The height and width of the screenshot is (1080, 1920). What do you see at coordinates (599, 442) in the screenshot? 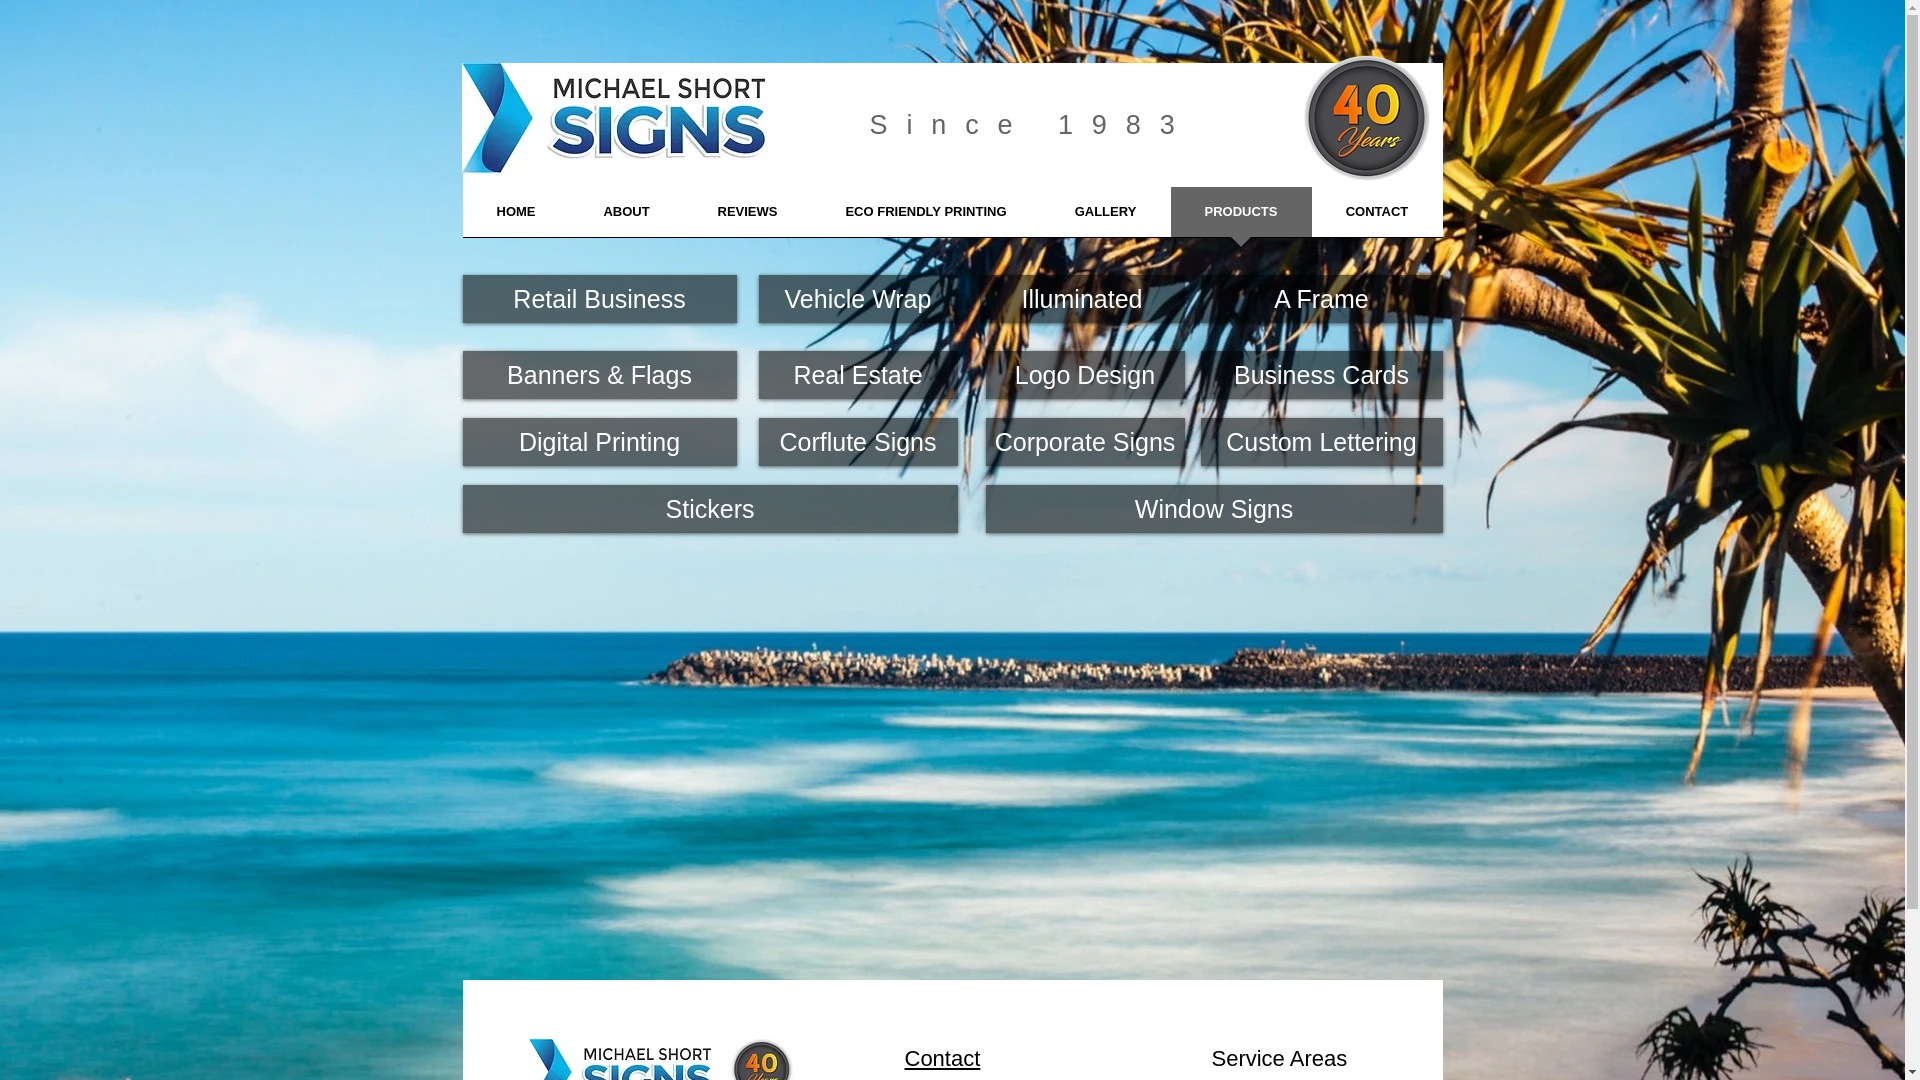
I see `Digital Printing` at bounding box center [599, 442].